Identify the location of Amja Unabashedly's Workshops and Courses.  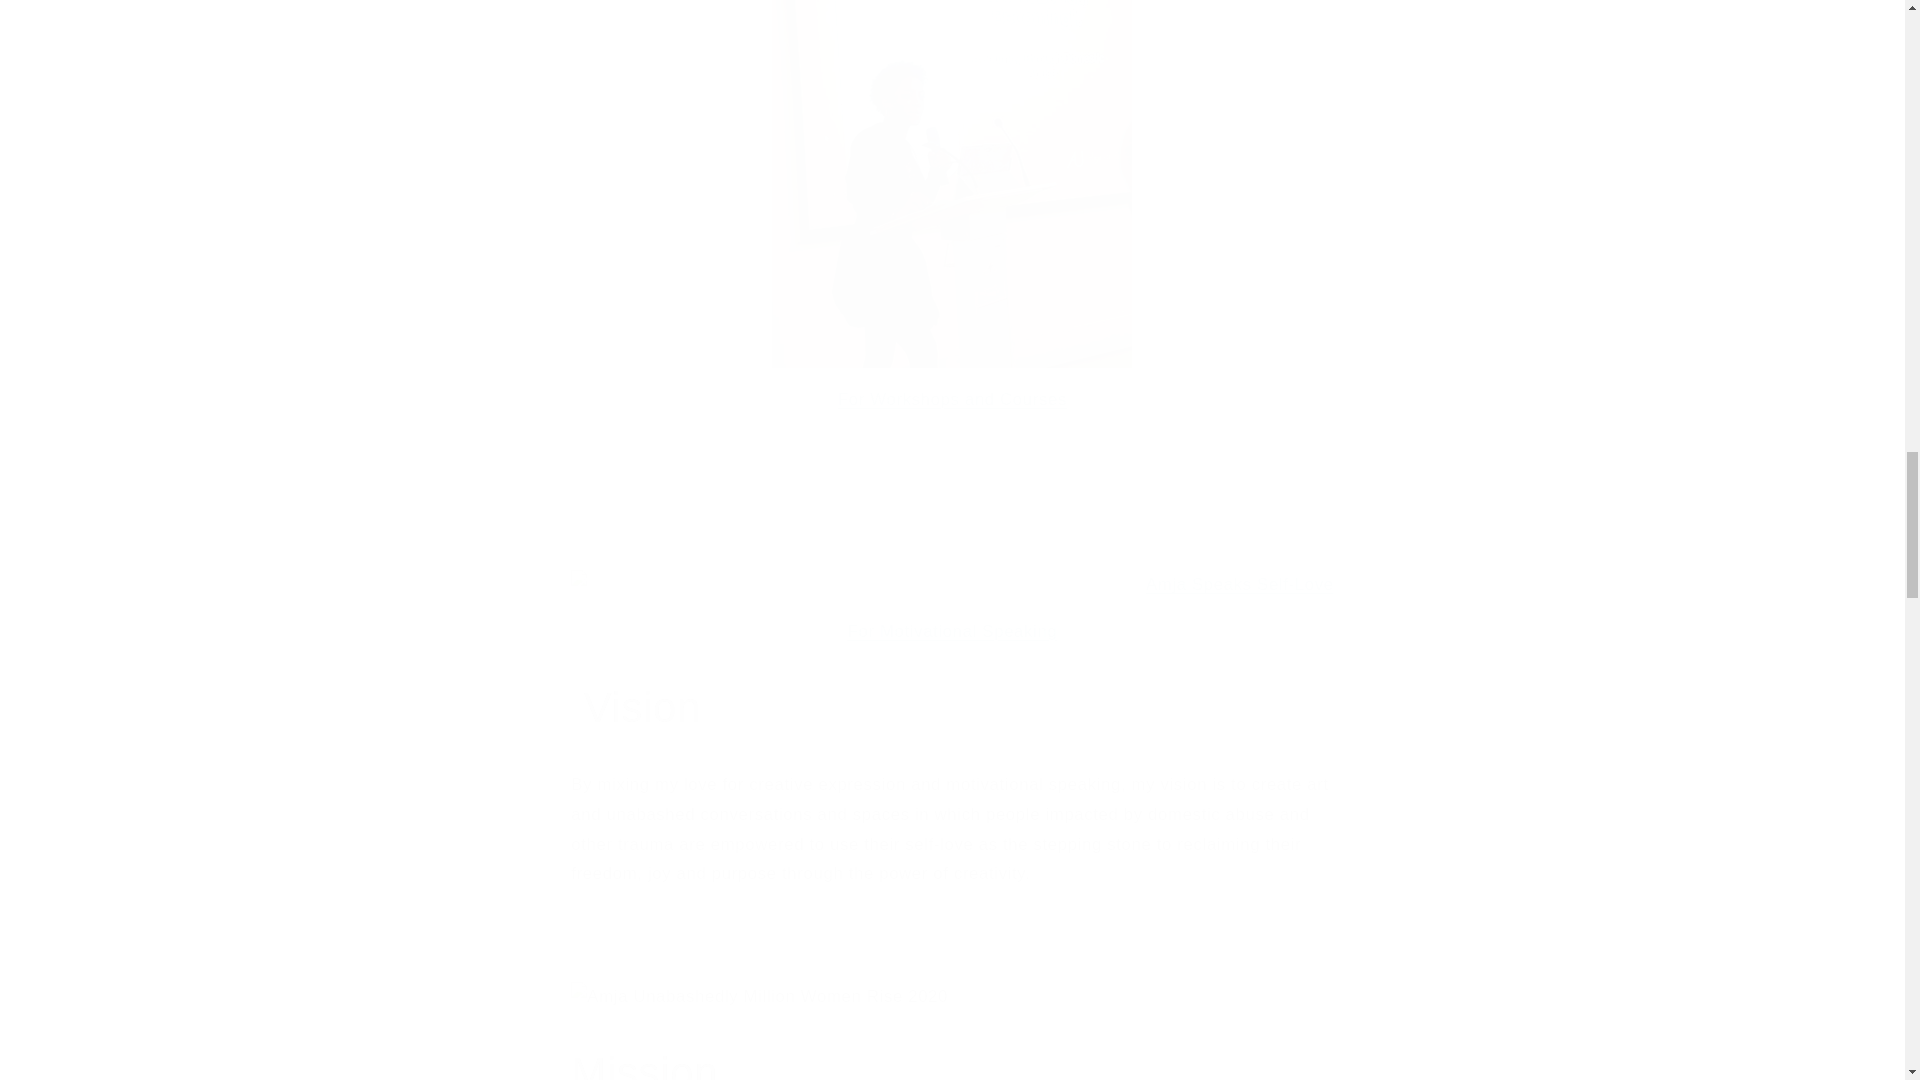
(952, 399).